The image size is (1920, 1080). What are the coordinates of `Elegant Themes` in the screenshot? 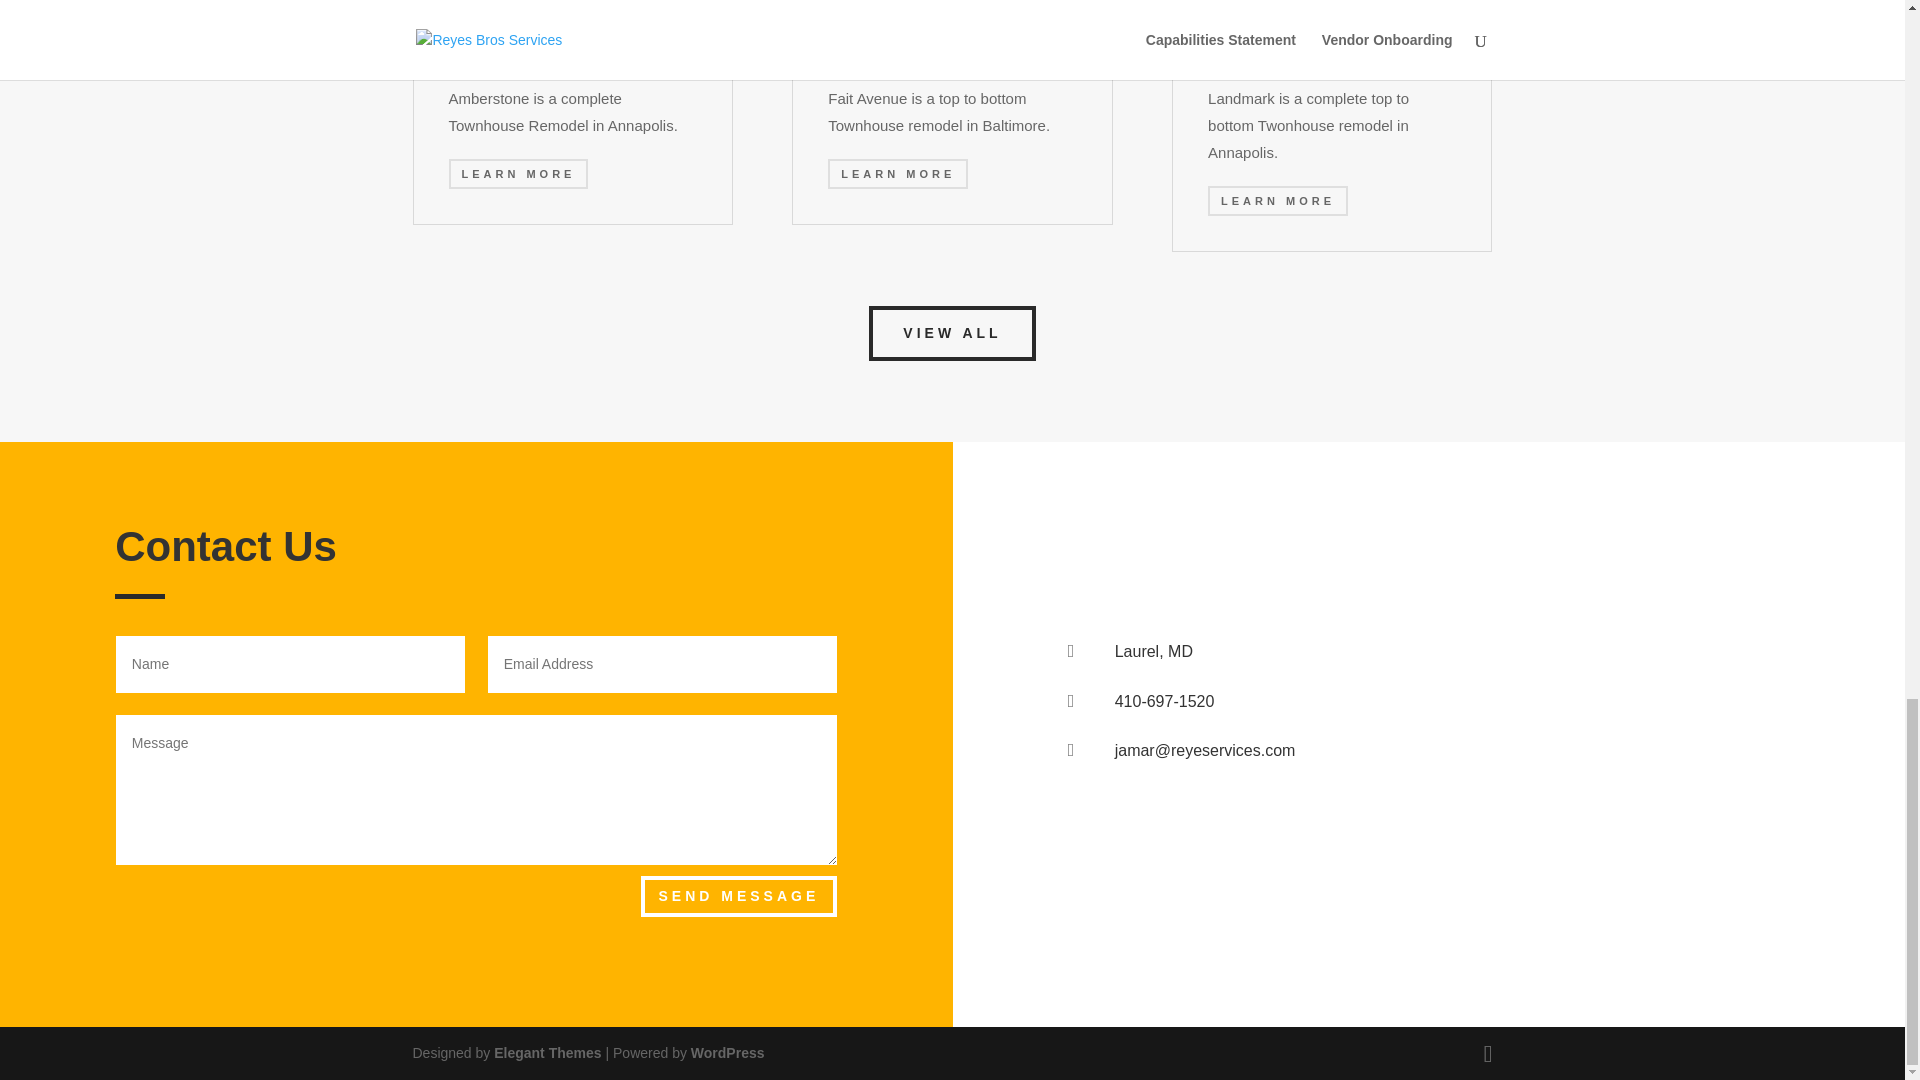 It's located at (546, 1052).